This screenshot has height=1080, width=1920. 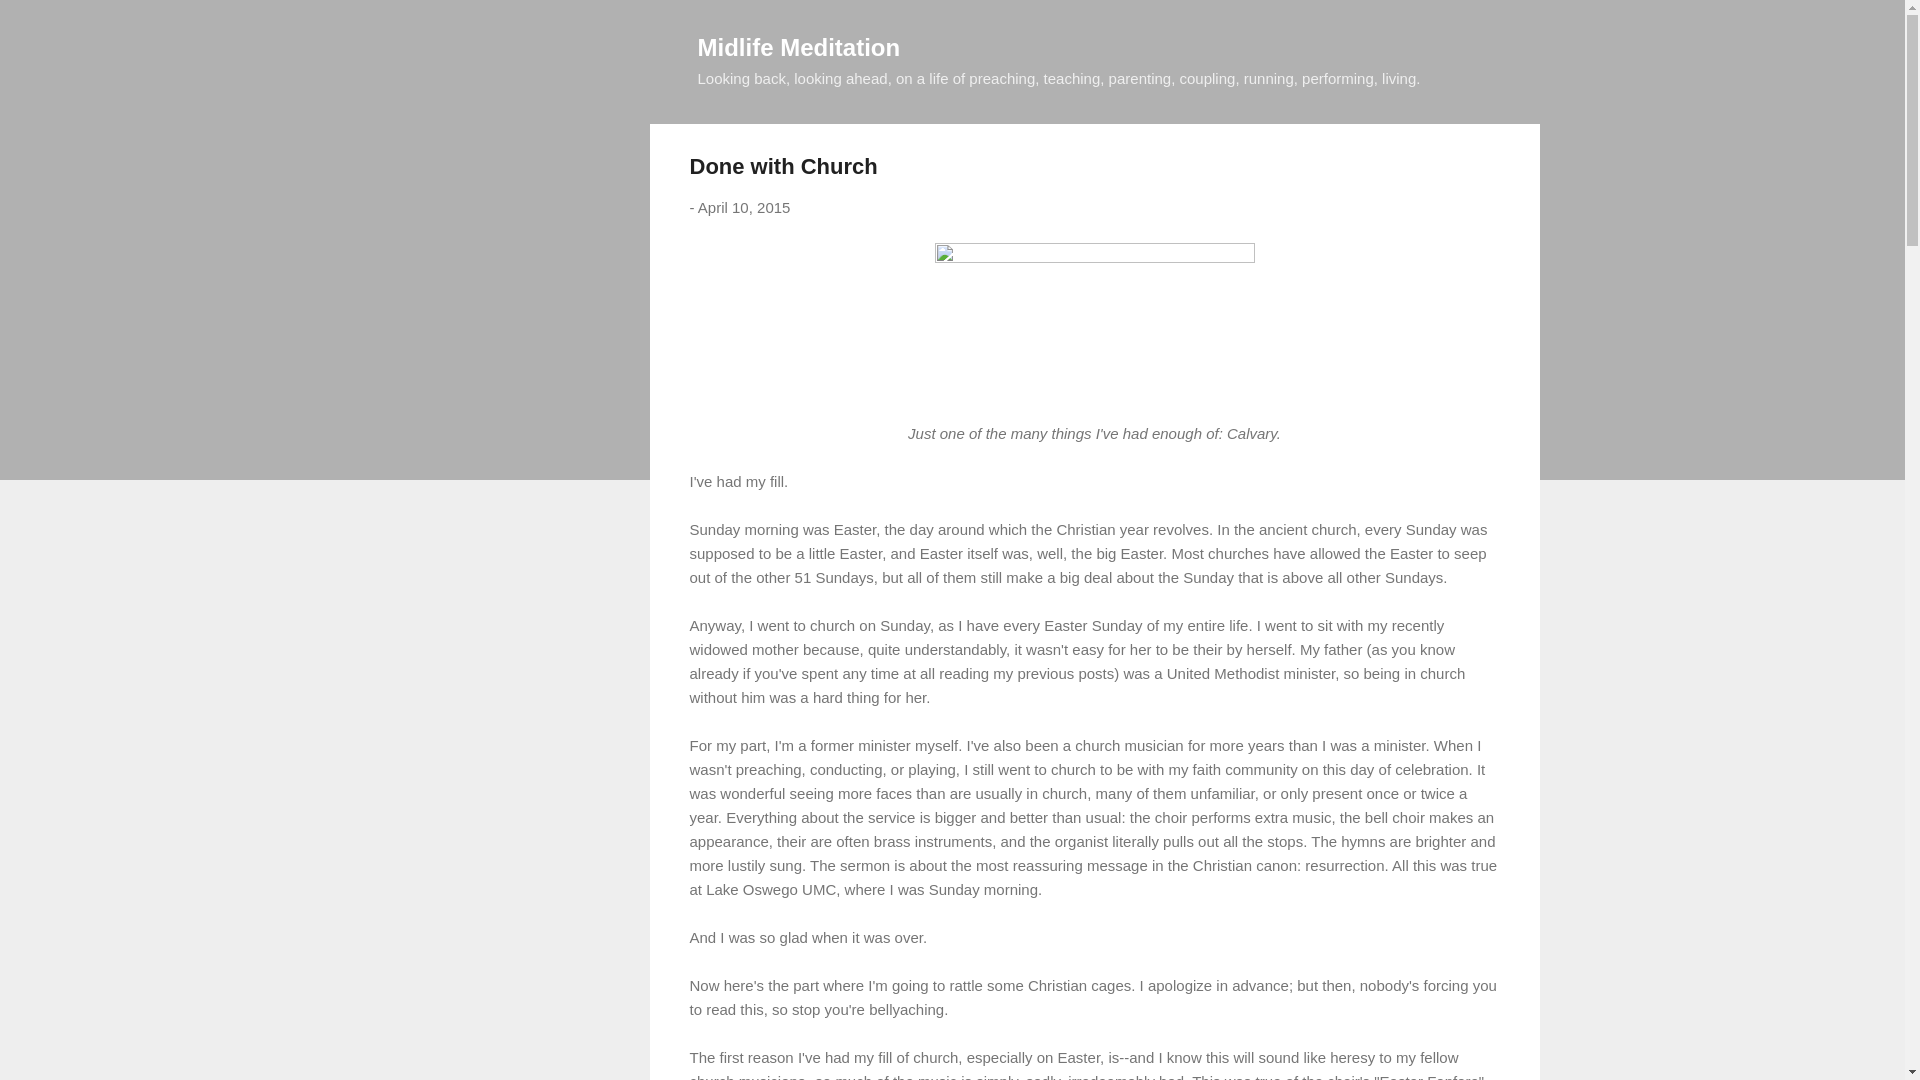 What do you see at coordinates (799, 46) in the screenshot?
I see `Midlife Meditation` at bounding box center [799, 46].